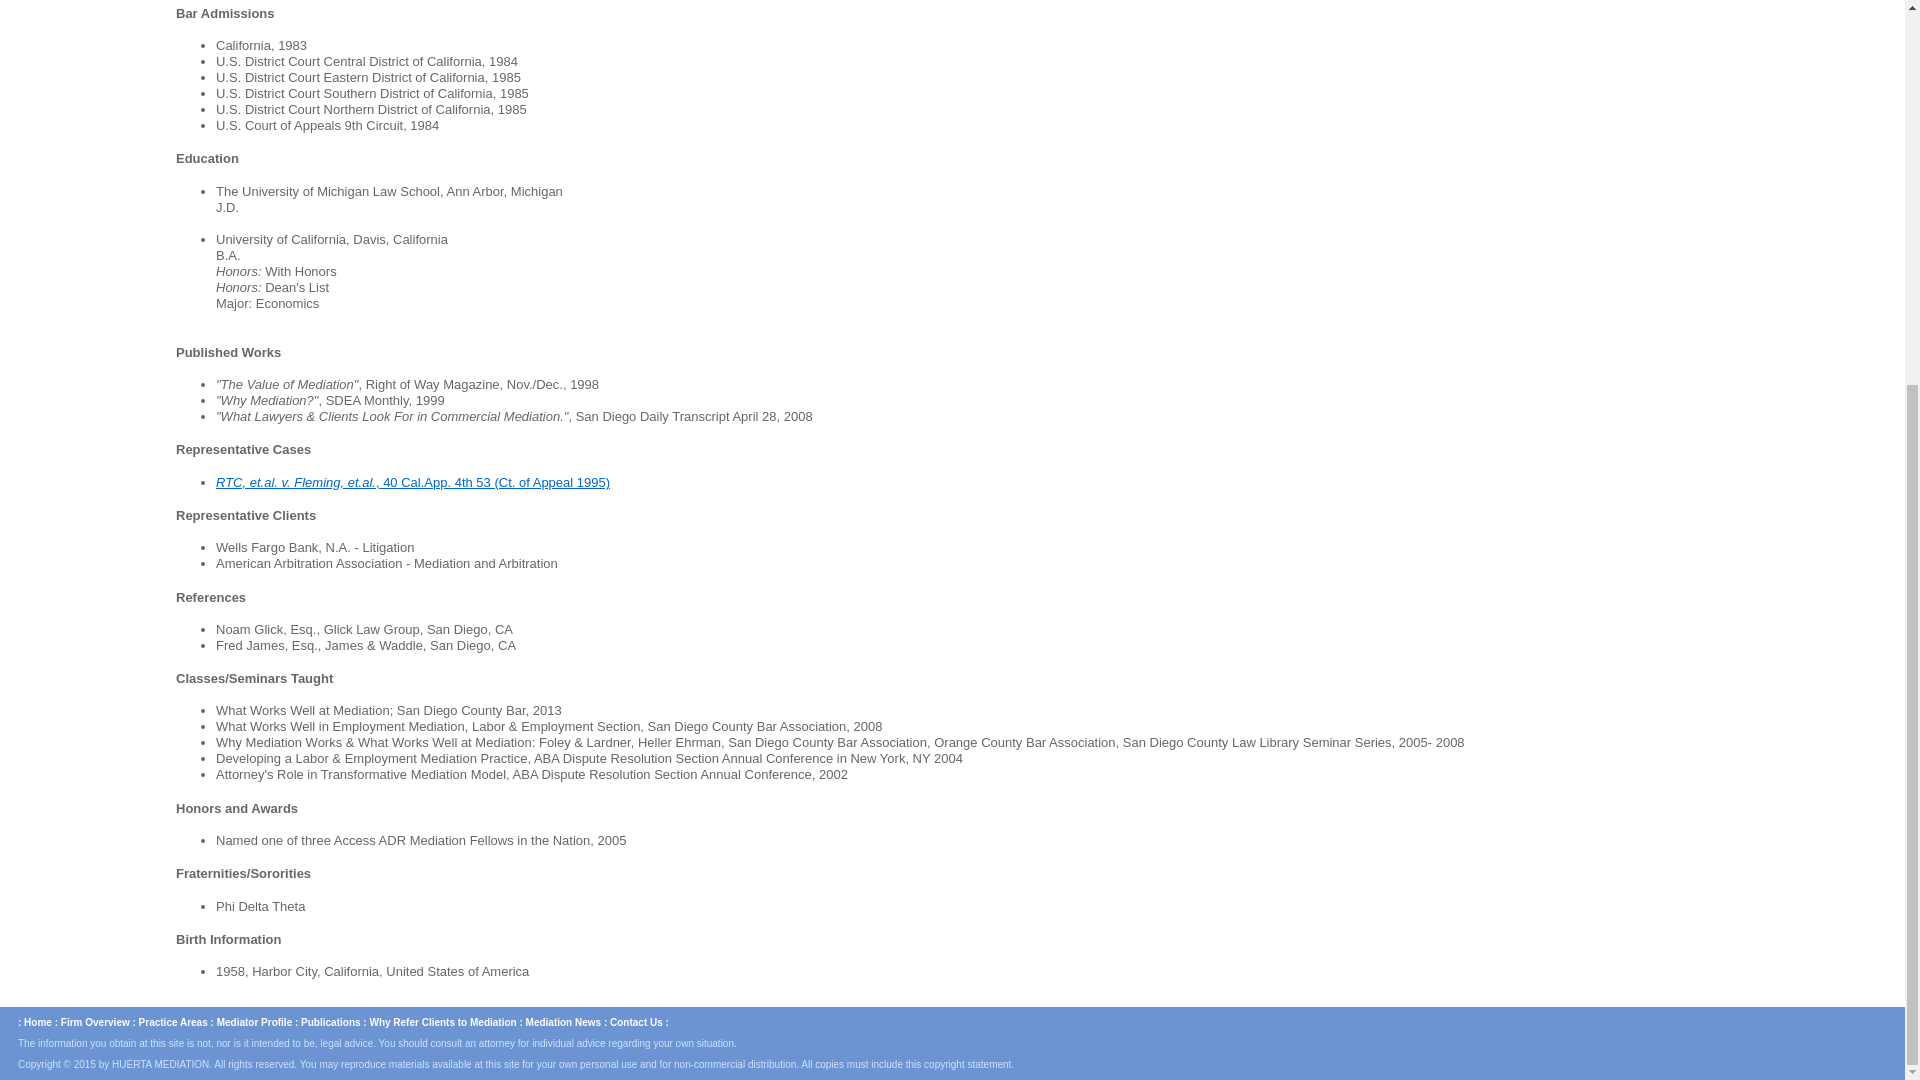 This screenshot has height=1080, width=1920. I want to click on Firm Overview, so click(96, 1022).